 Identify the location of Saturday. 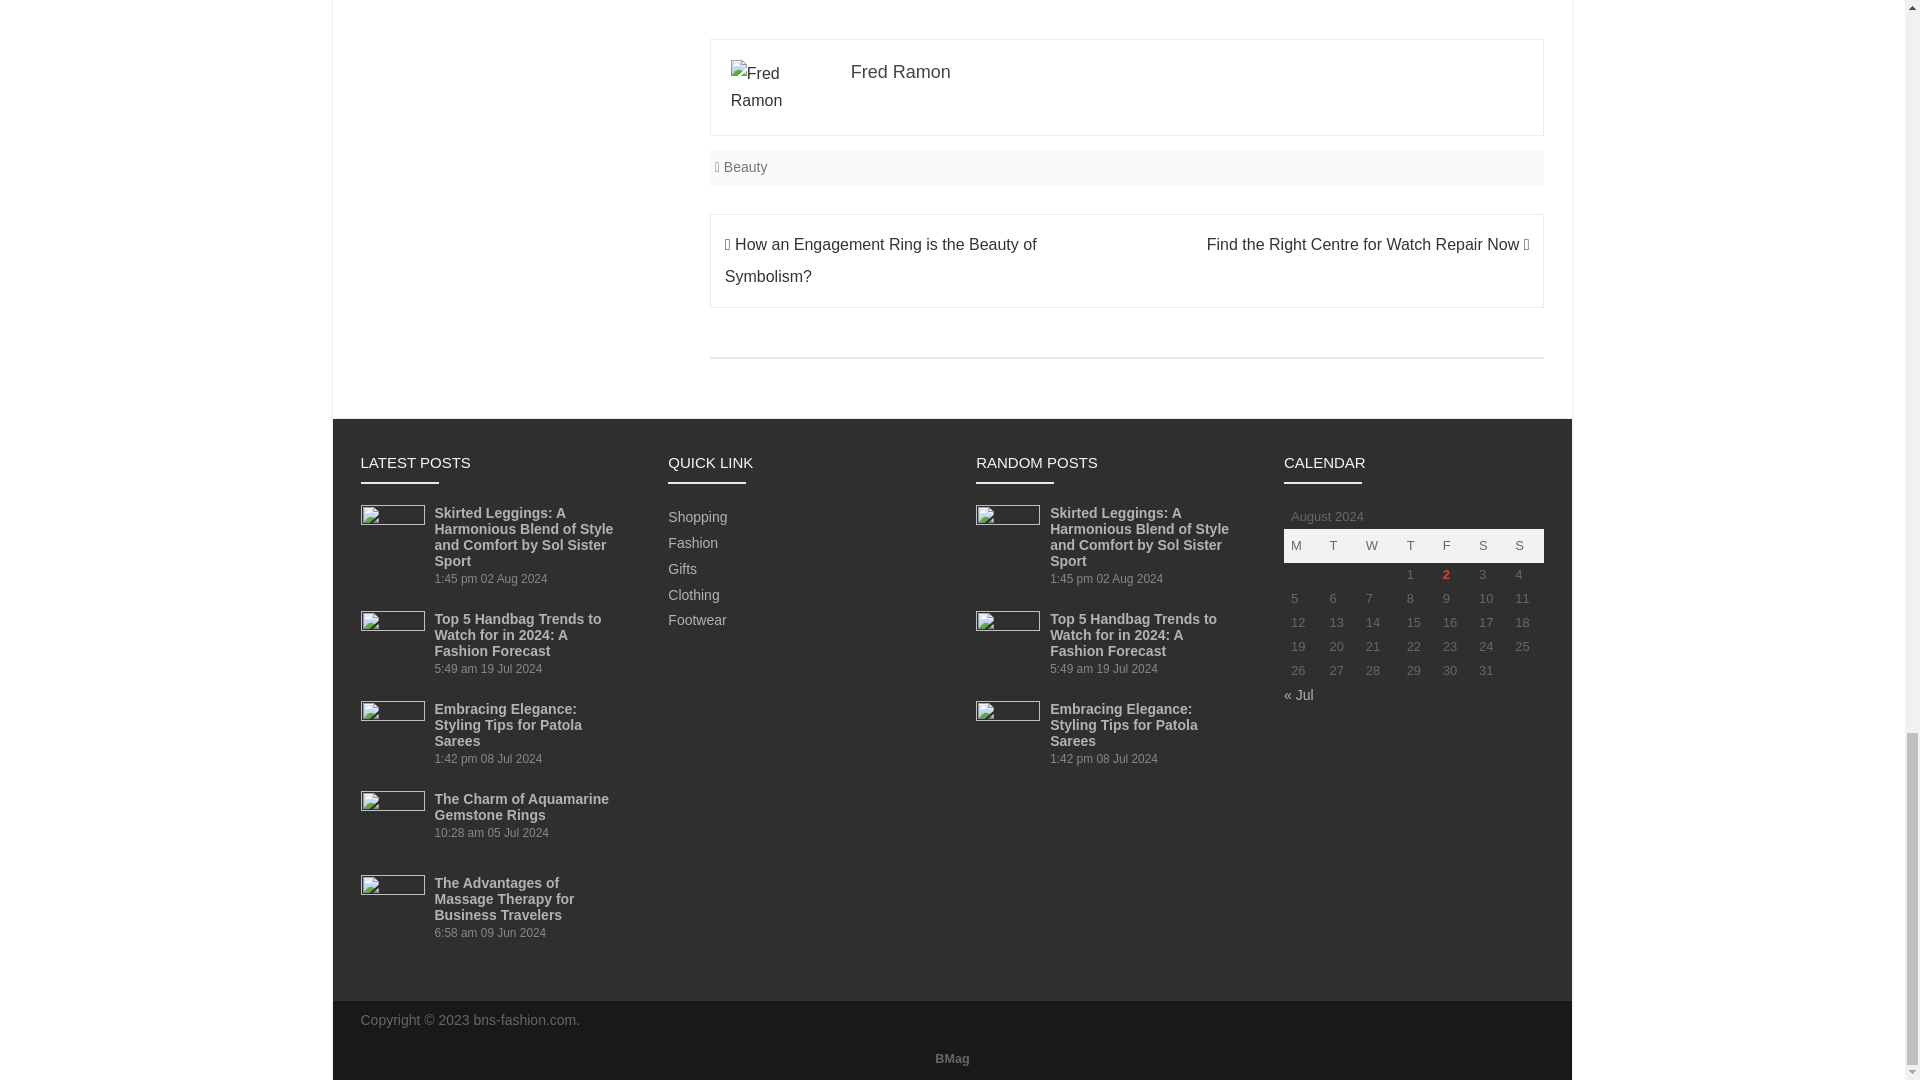
(1490, 546).